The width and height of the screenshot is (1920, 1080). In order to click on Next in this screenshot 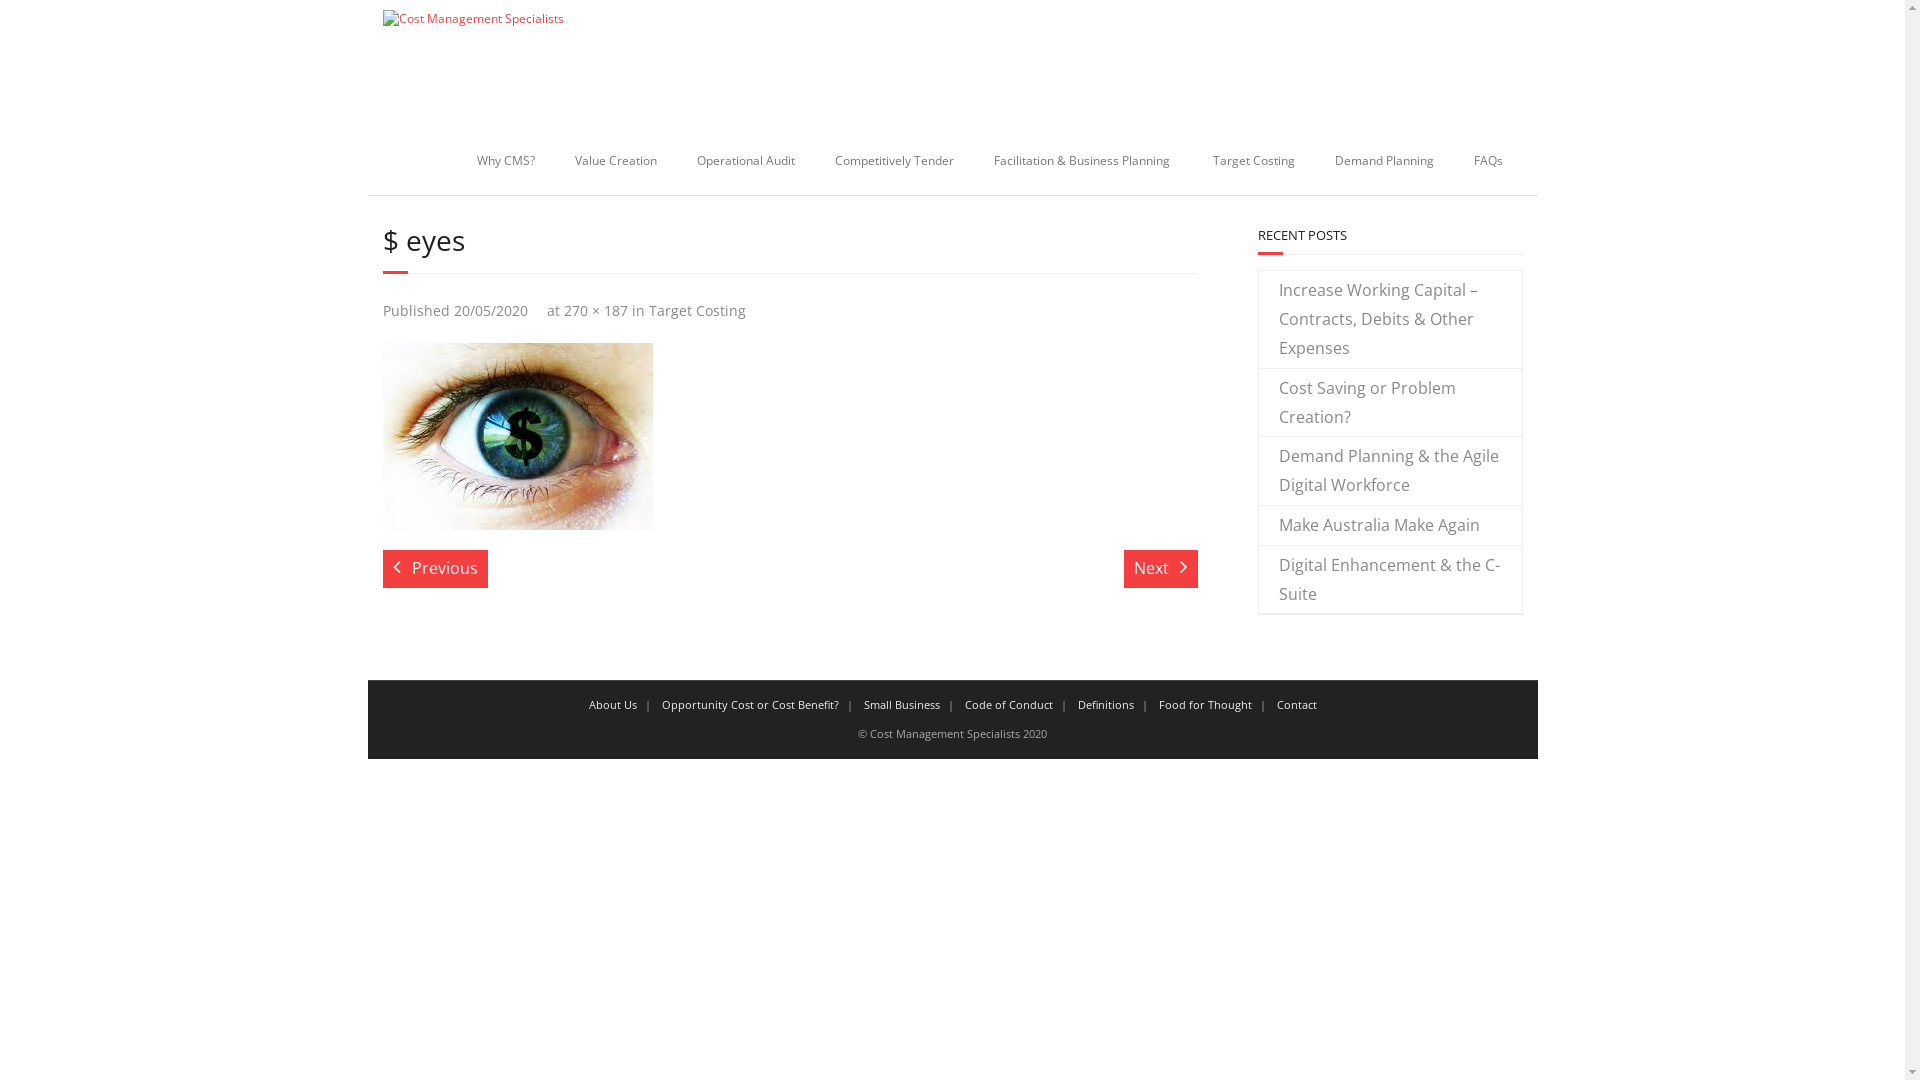, I will do `click(1161, 568)`.